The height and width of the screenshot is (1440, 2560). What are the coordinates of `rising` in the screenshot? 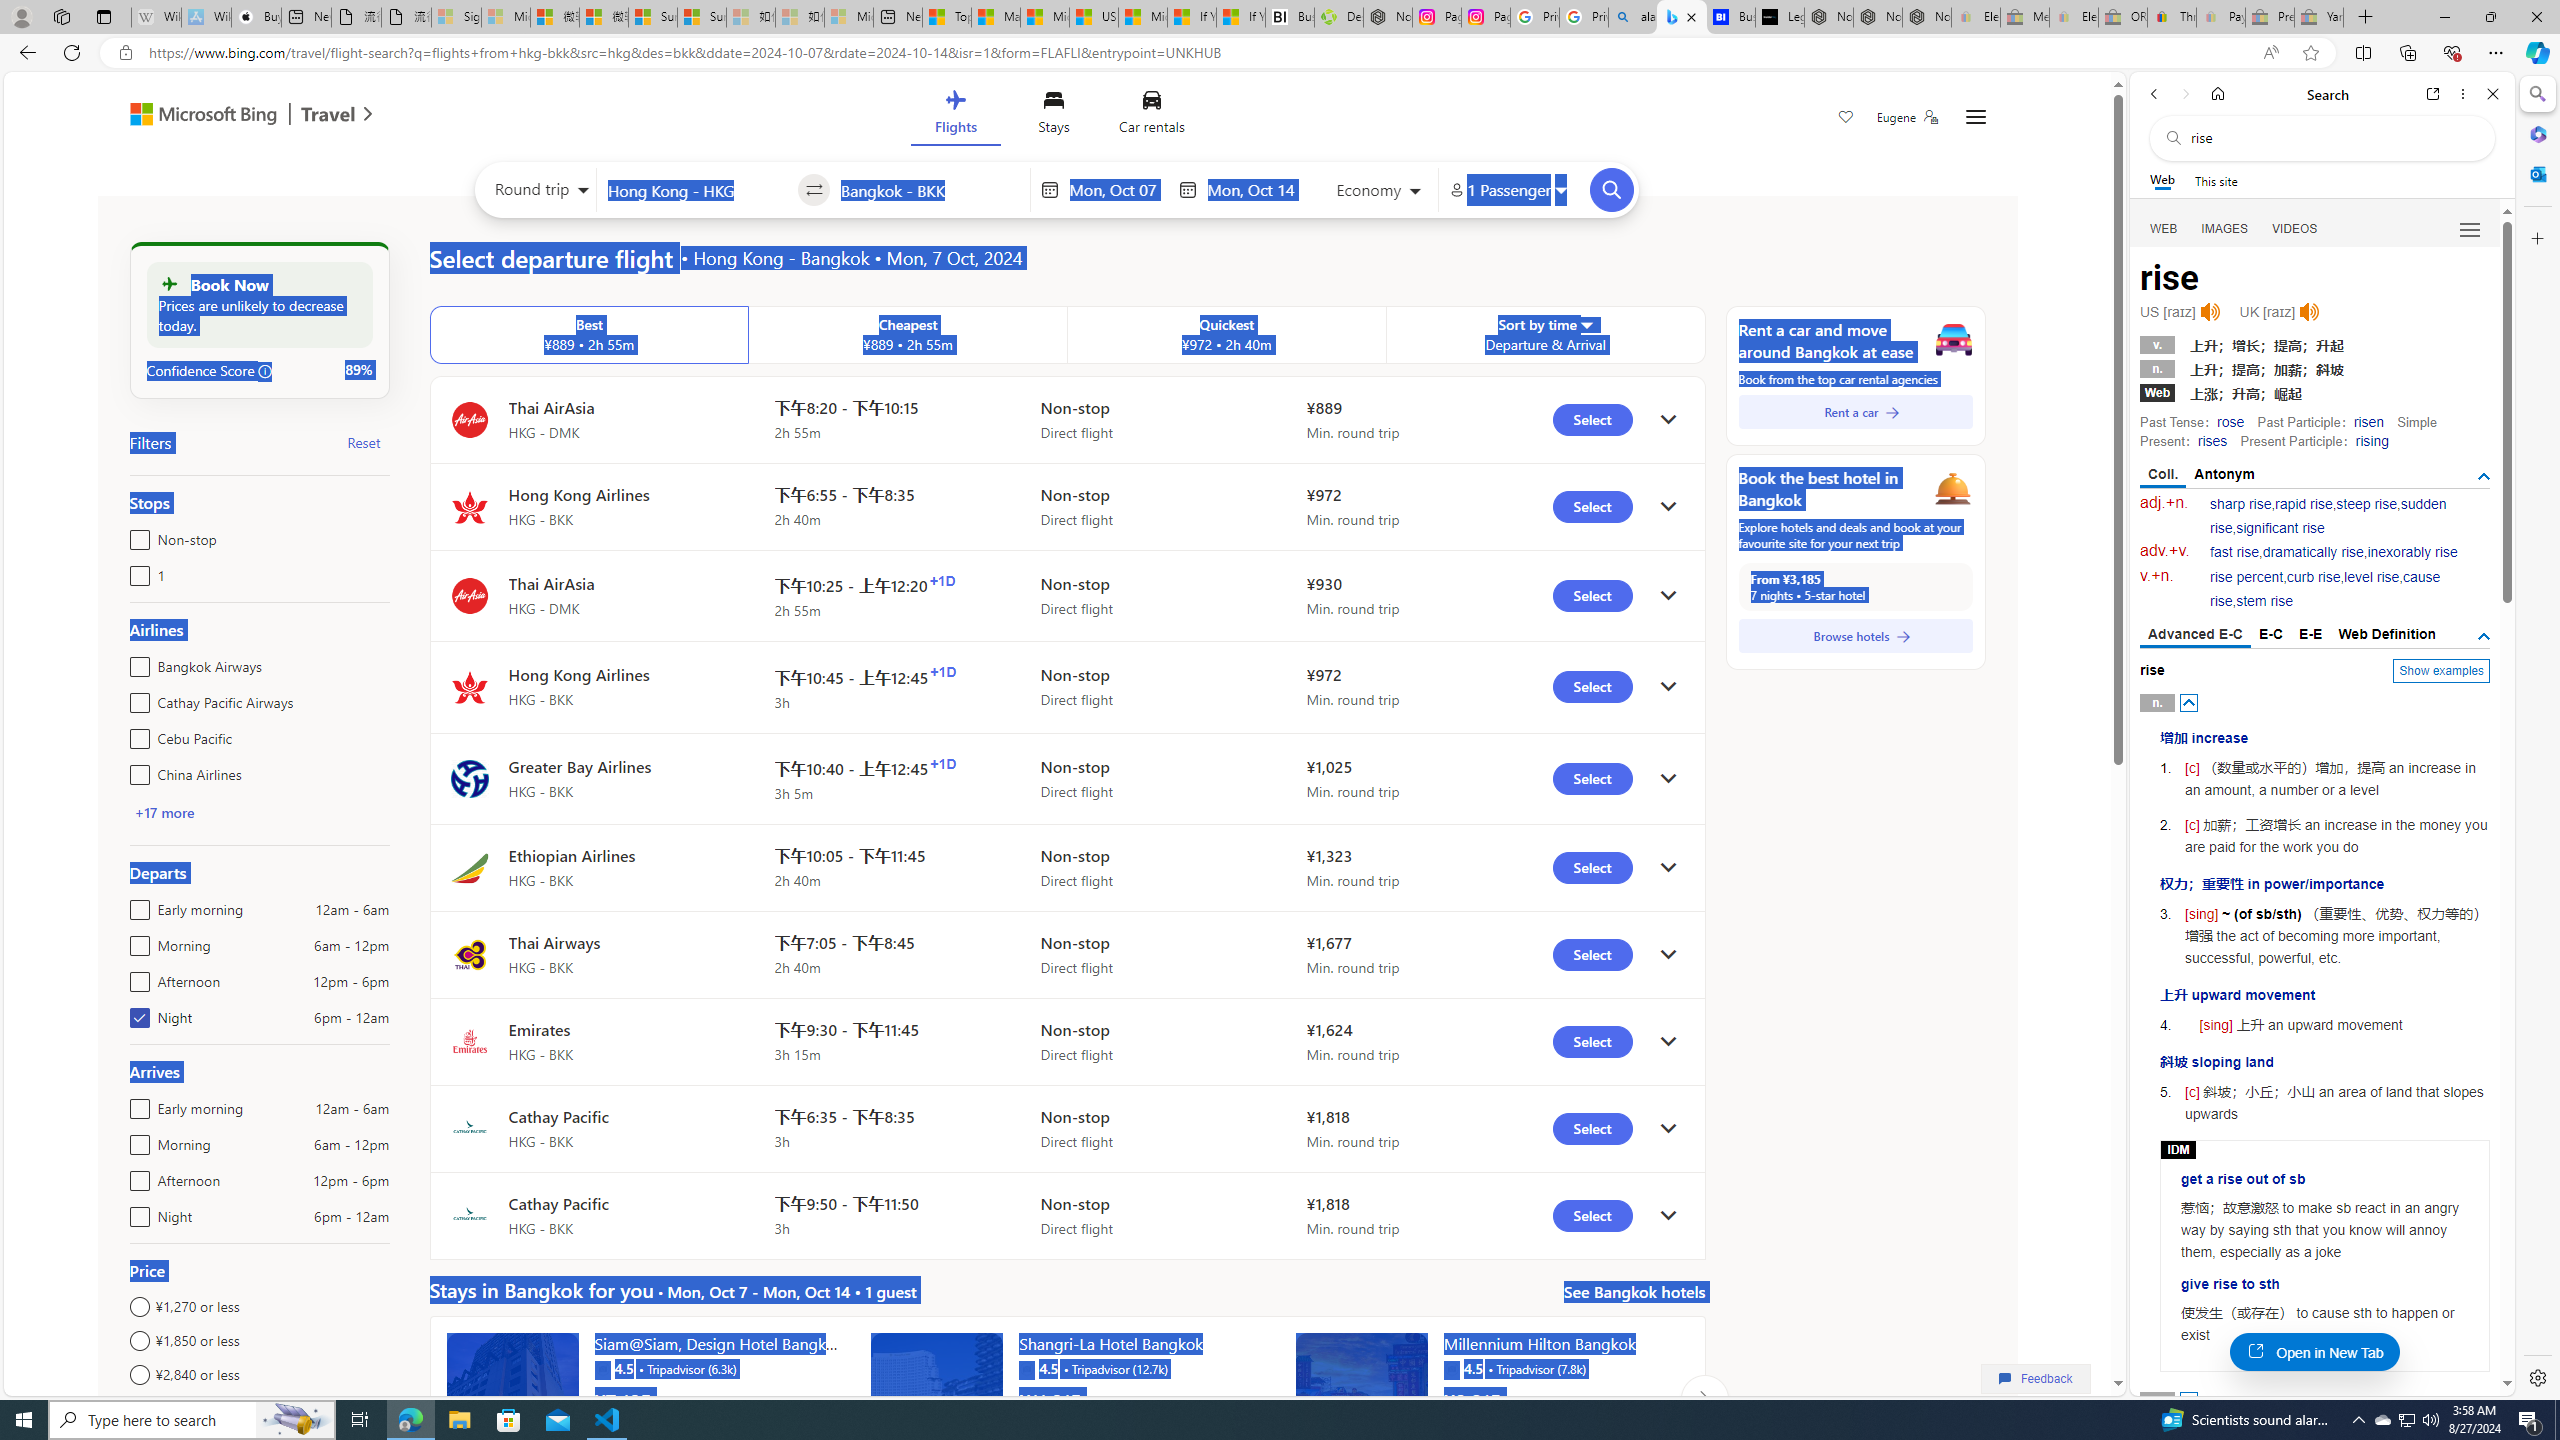 It's located at (2372, 441).